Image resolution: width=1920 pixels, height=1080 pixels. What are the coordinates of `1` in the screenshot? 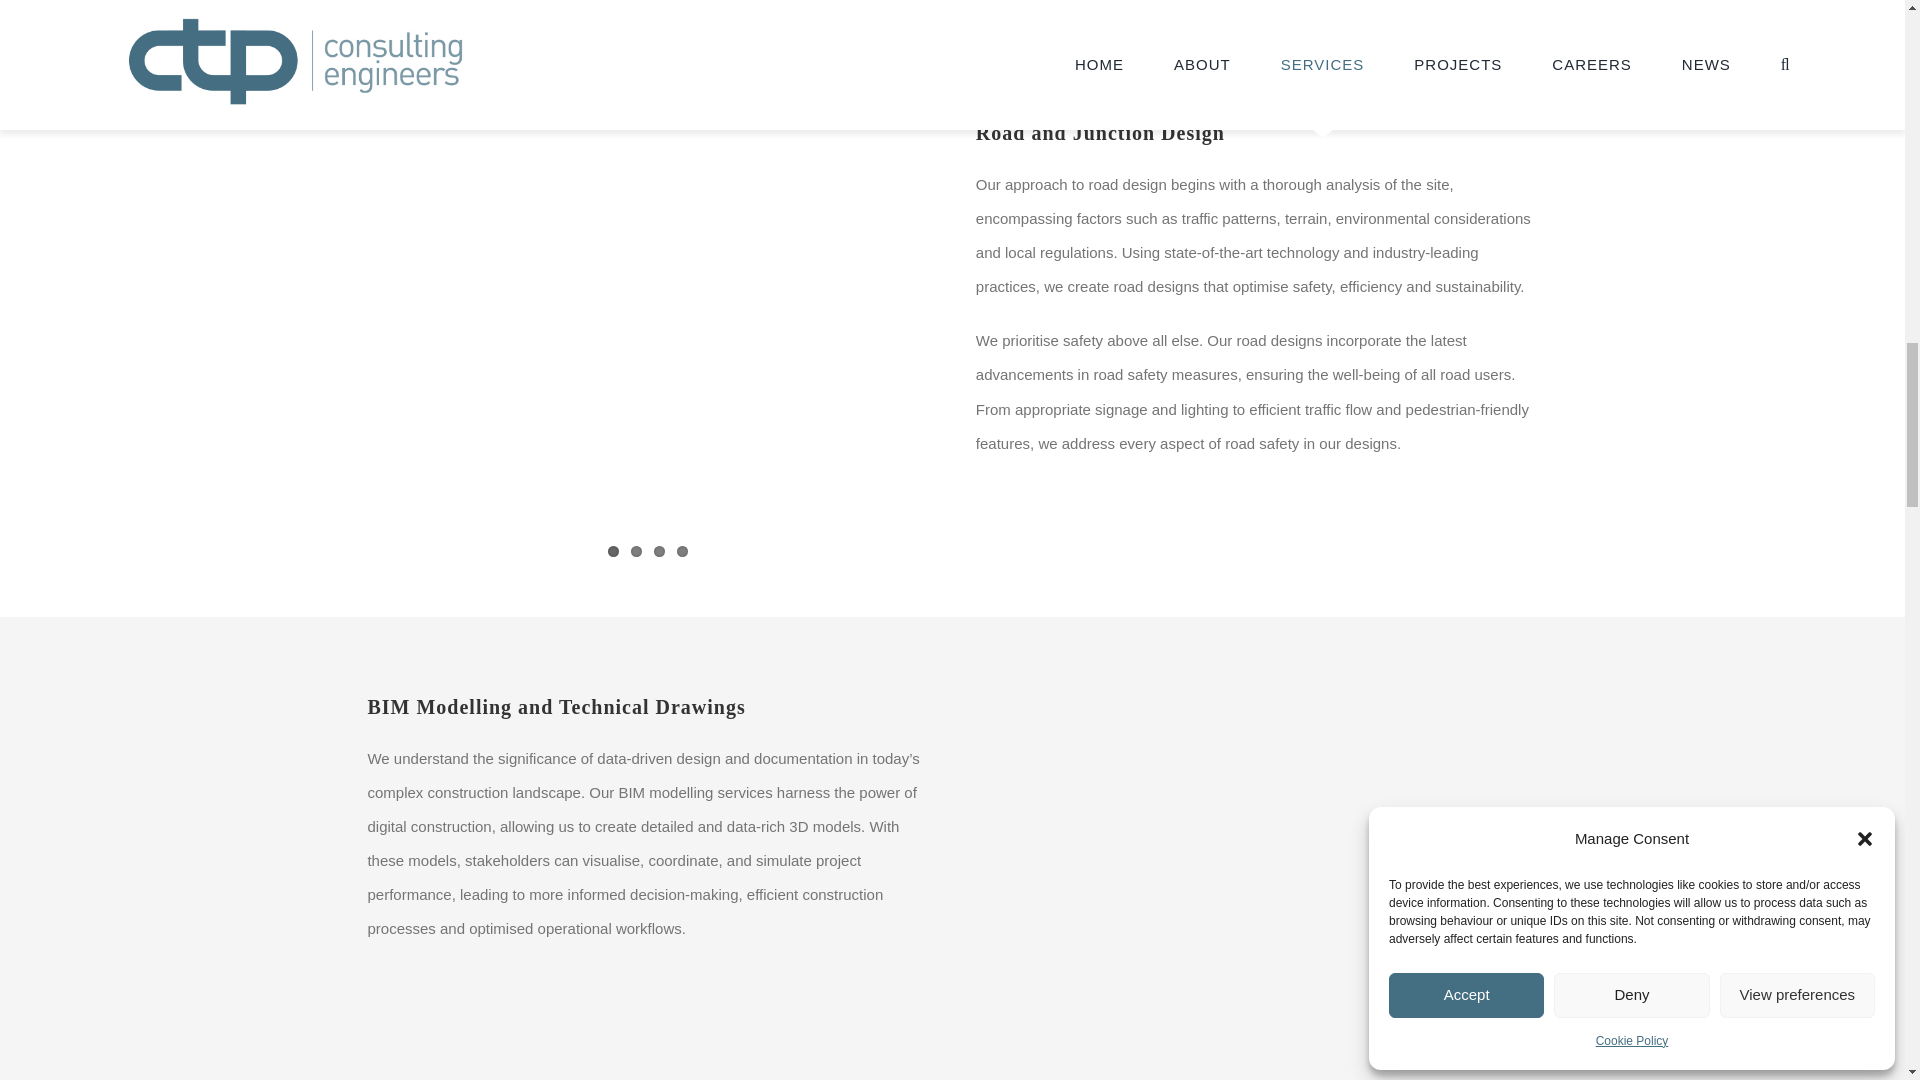 It's located at (613, 552).